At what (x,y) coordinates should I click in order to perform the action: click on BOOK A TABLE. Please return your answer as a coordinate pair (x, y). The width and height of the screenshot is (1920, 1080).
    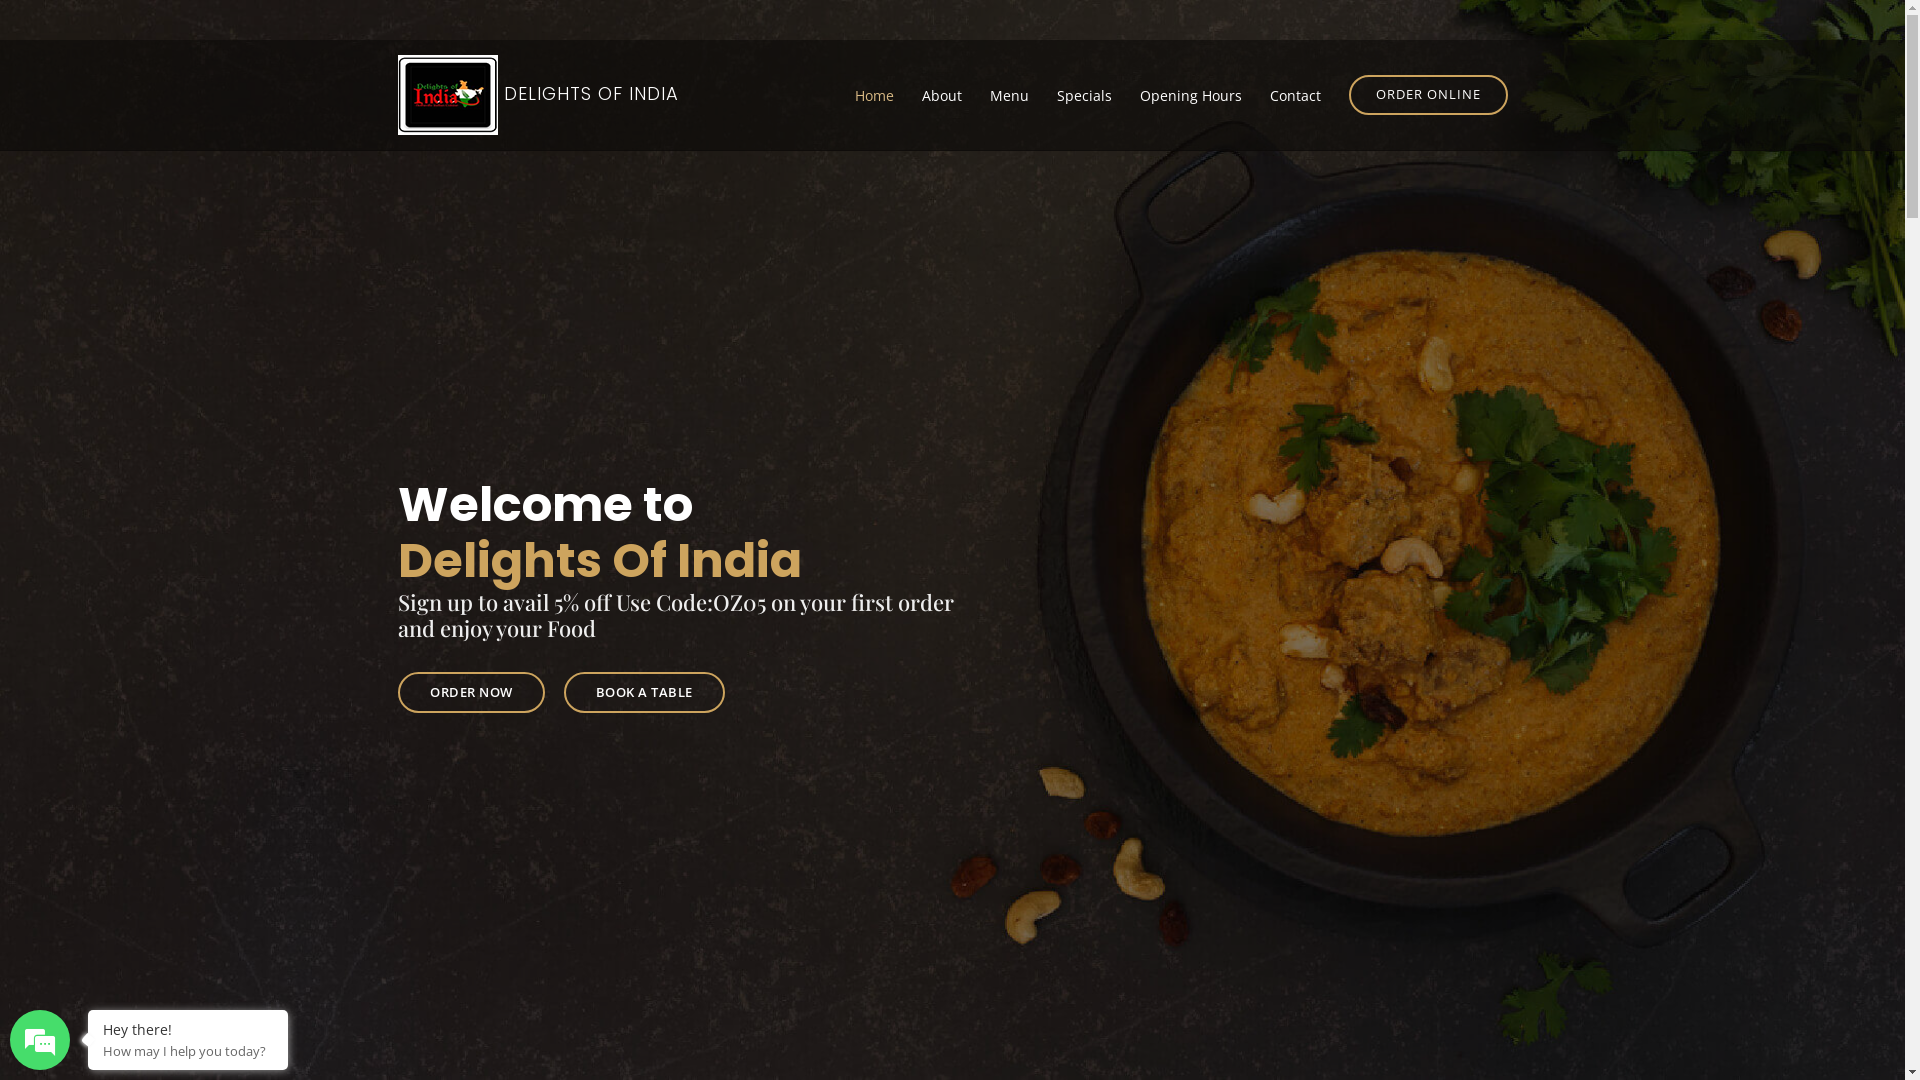
    Looking at the image, I should click on (644, 692).